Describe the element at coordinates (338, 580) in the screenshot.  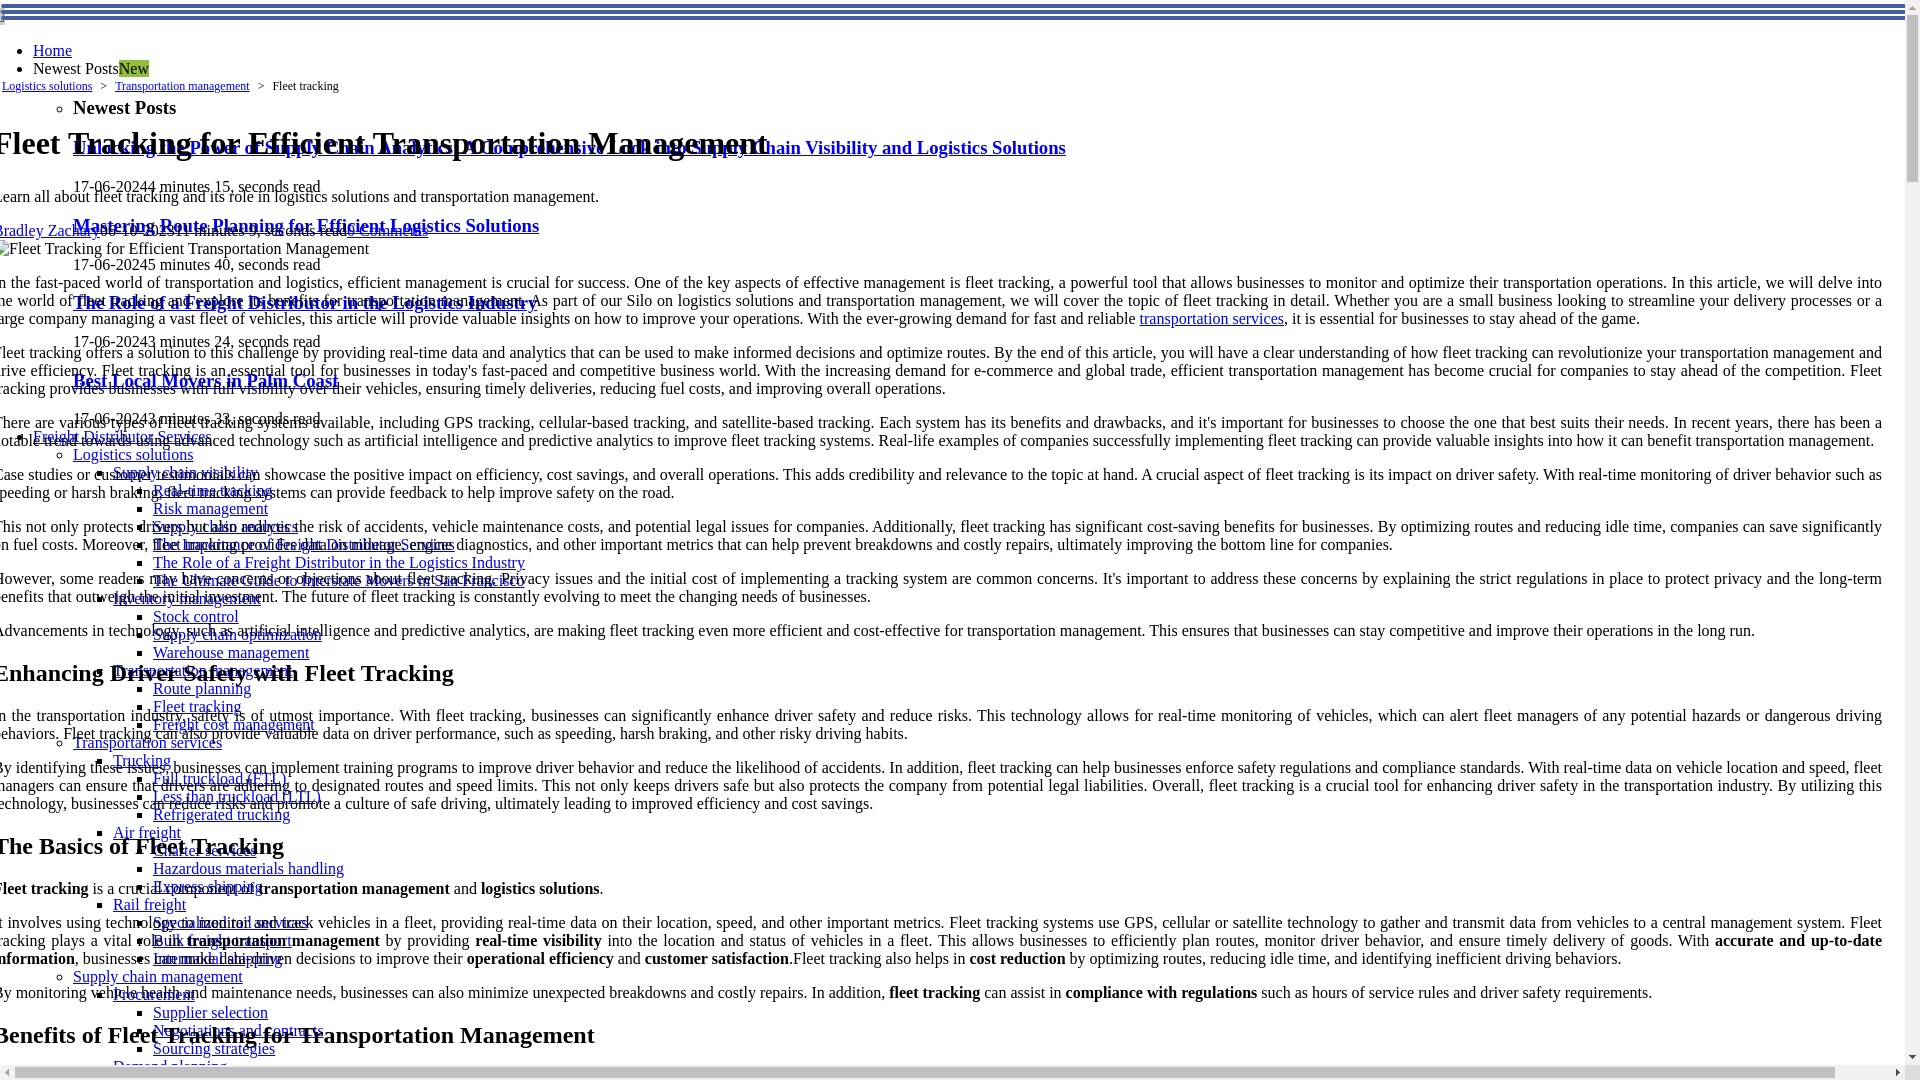
I see `The Ultimate Guide to Interstate Movers in San Francisco` at that location.